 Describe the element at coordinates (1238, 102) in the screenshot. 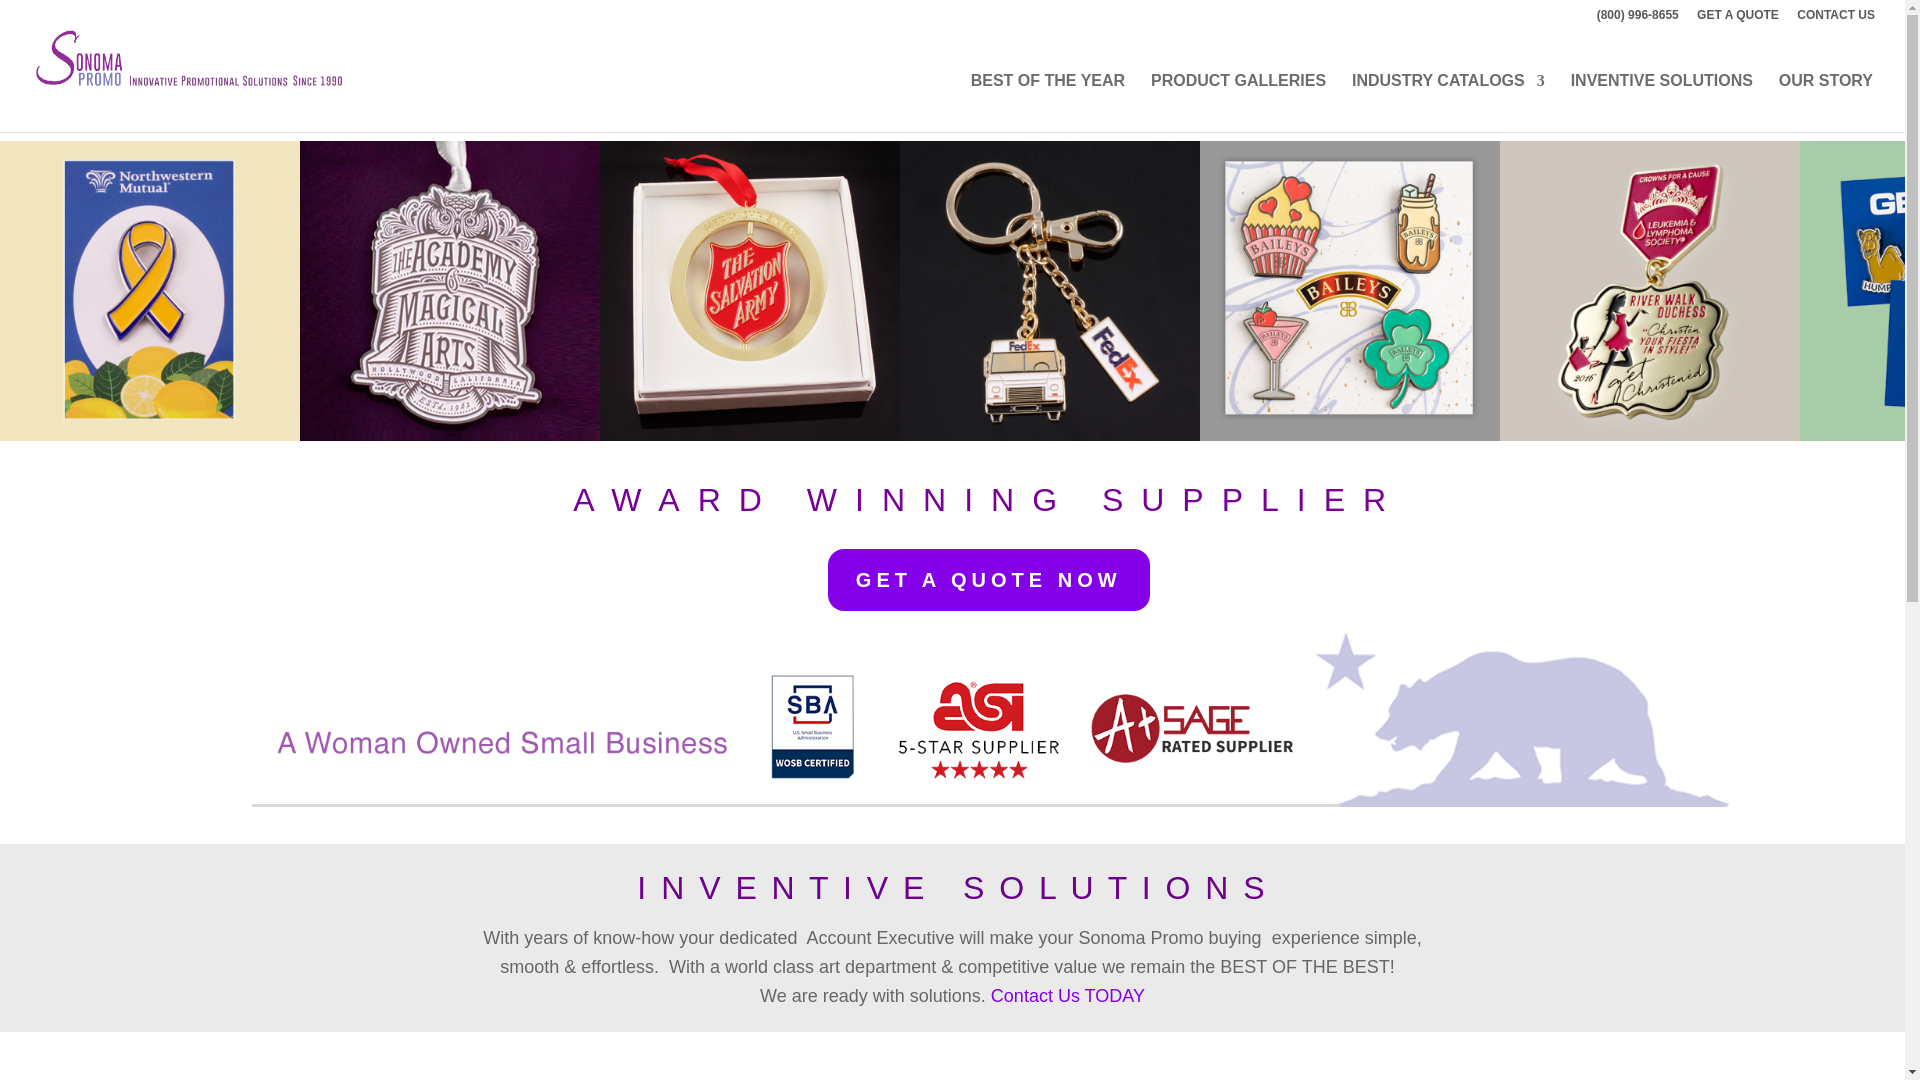

I see `PRODUCT GALLERIES` at that location.